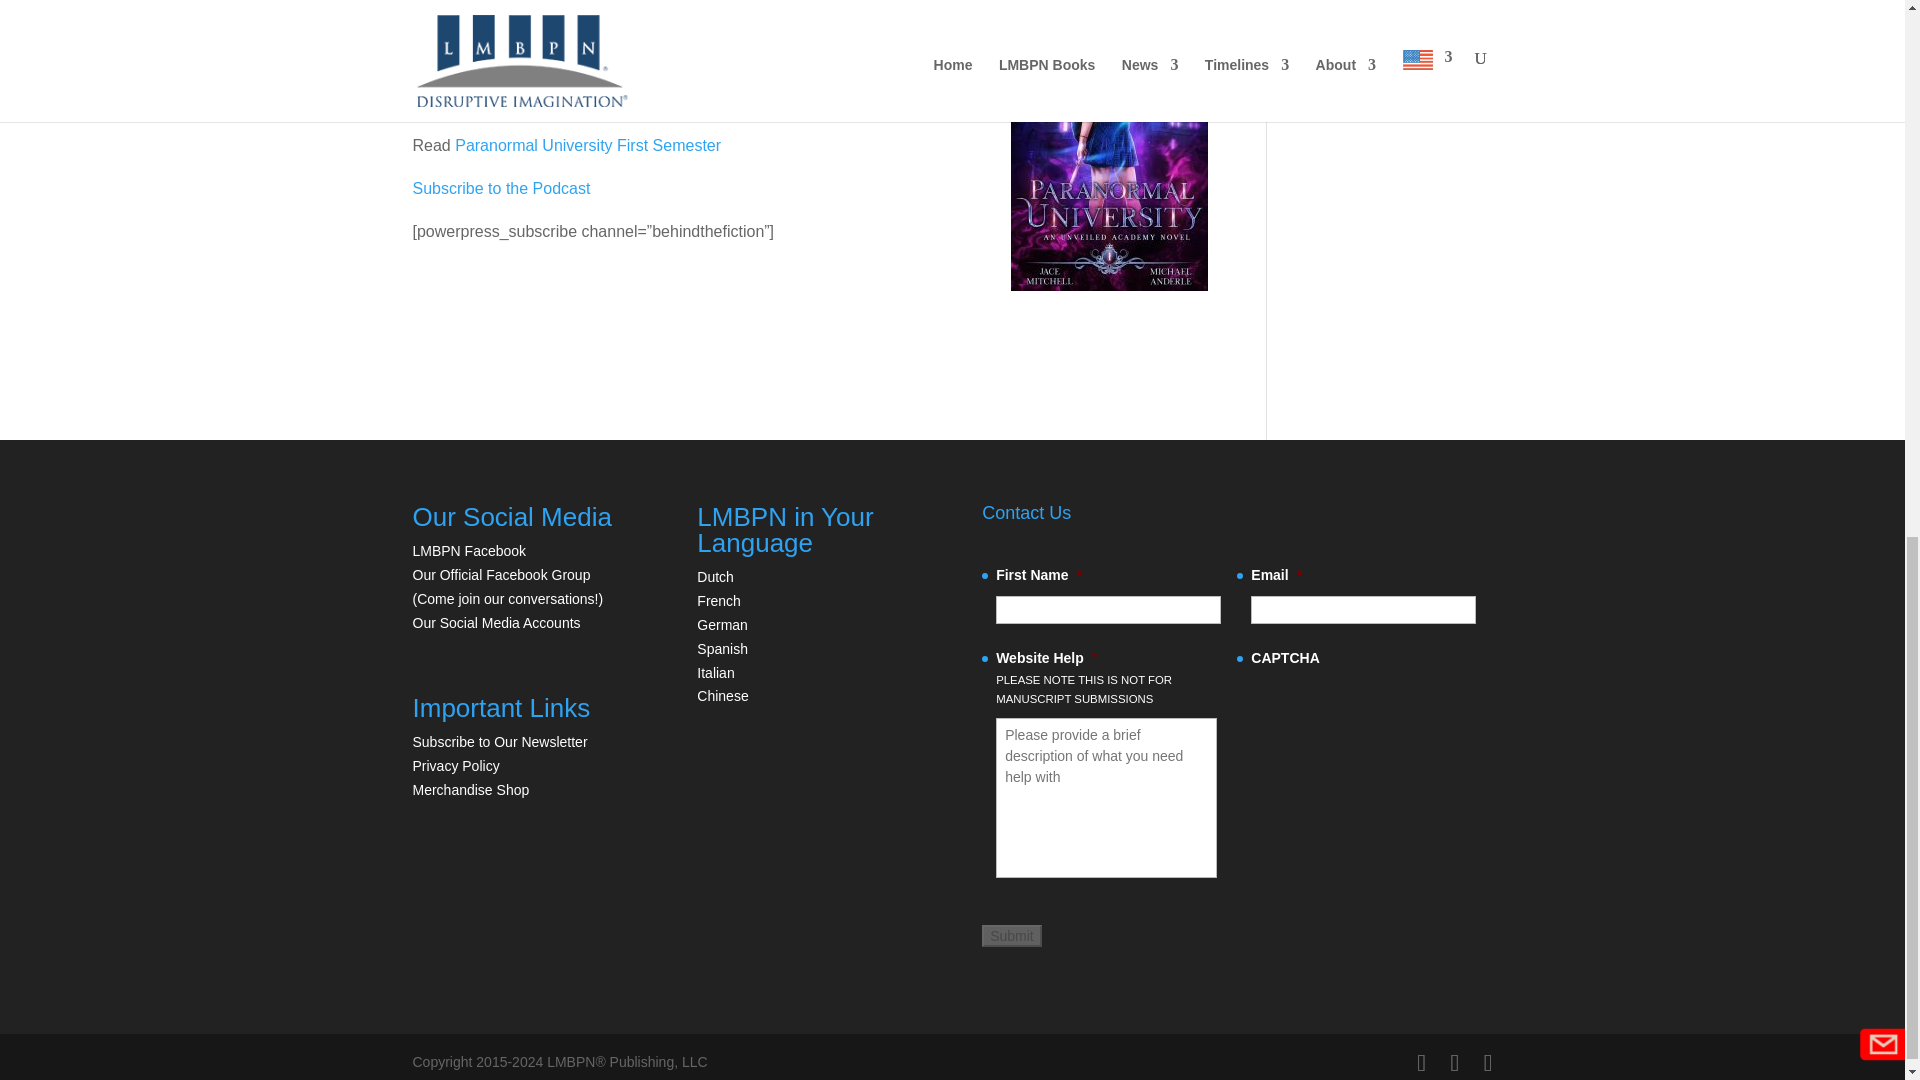 The image size is (1920, 1080). What do you see at coordinates (1012, 936) in the screenshot?
I see `Submit` at bounding box center [1012, 936].